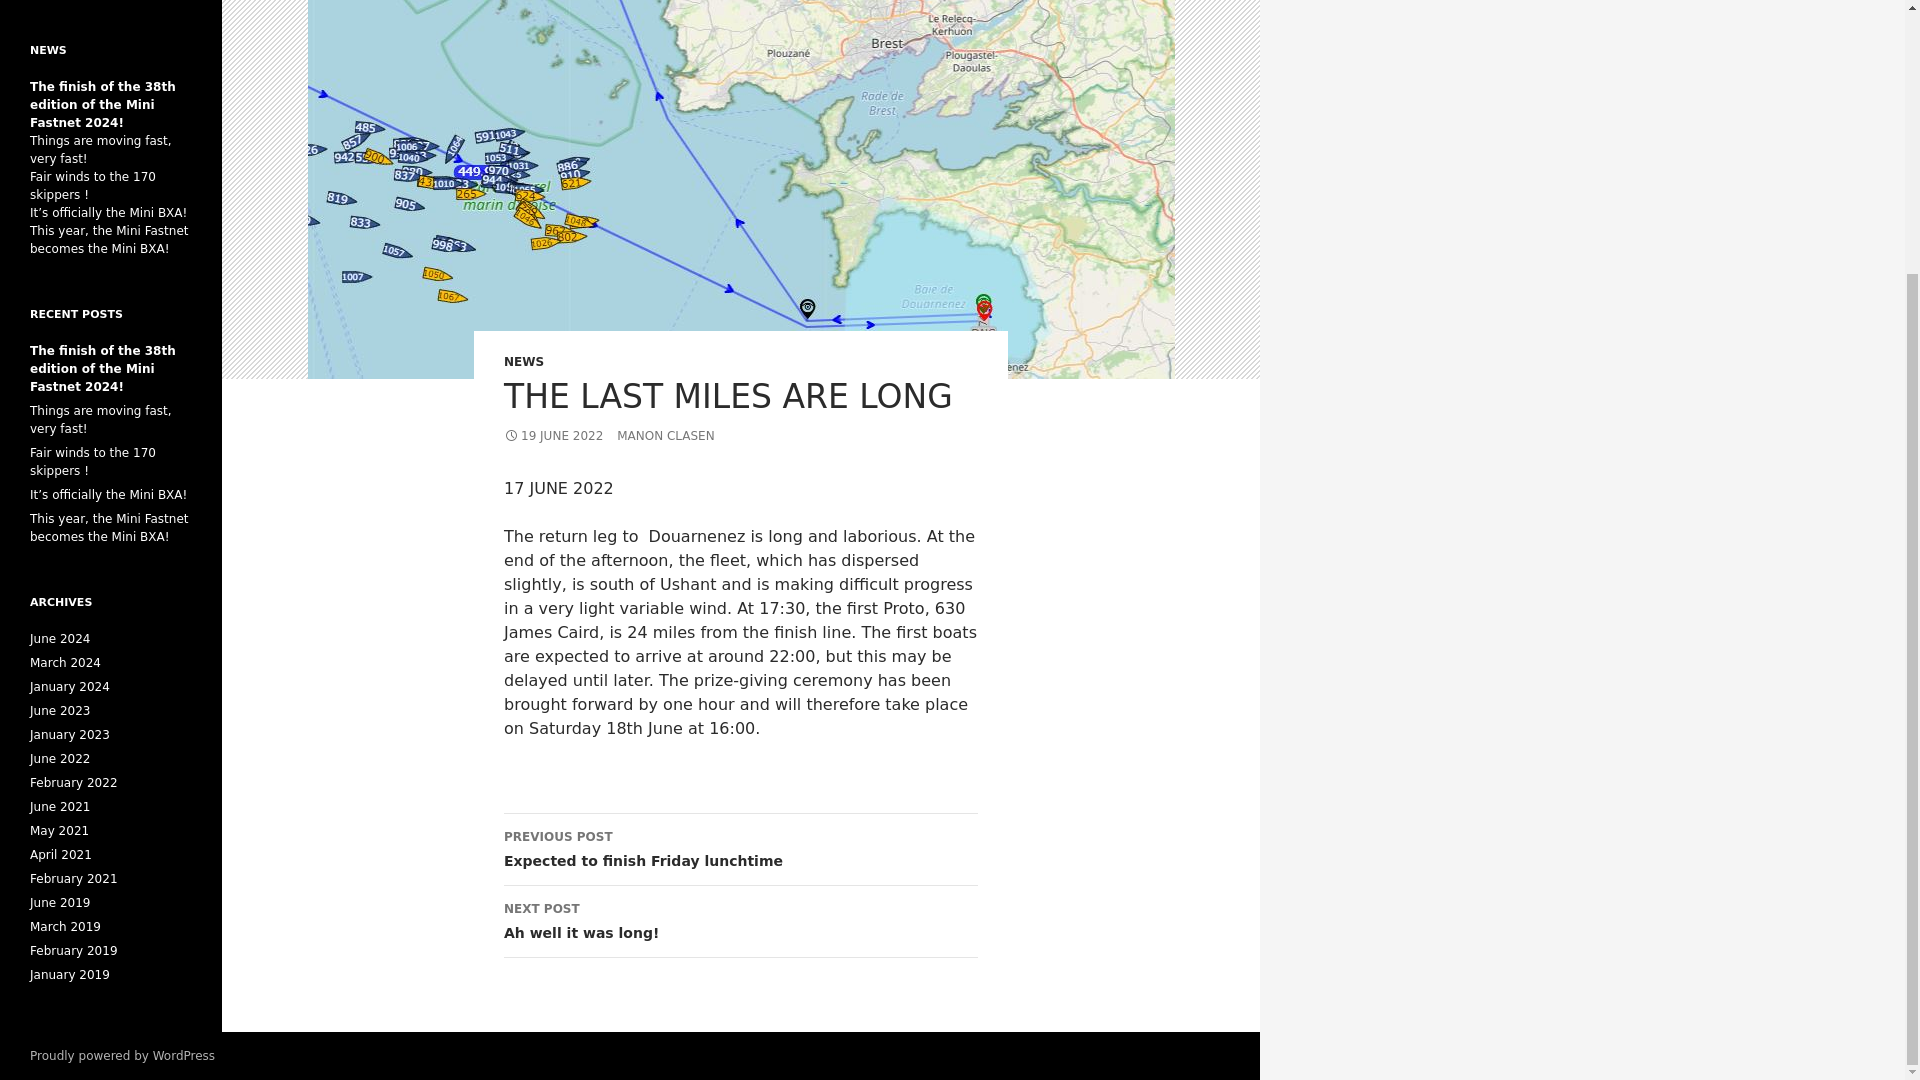  What do you see at coordinates (103, 104) in the screenshot?
I see `The finish of the 38th edition of the Mini Fastnet 2024!` at bounding box center [103, 104].